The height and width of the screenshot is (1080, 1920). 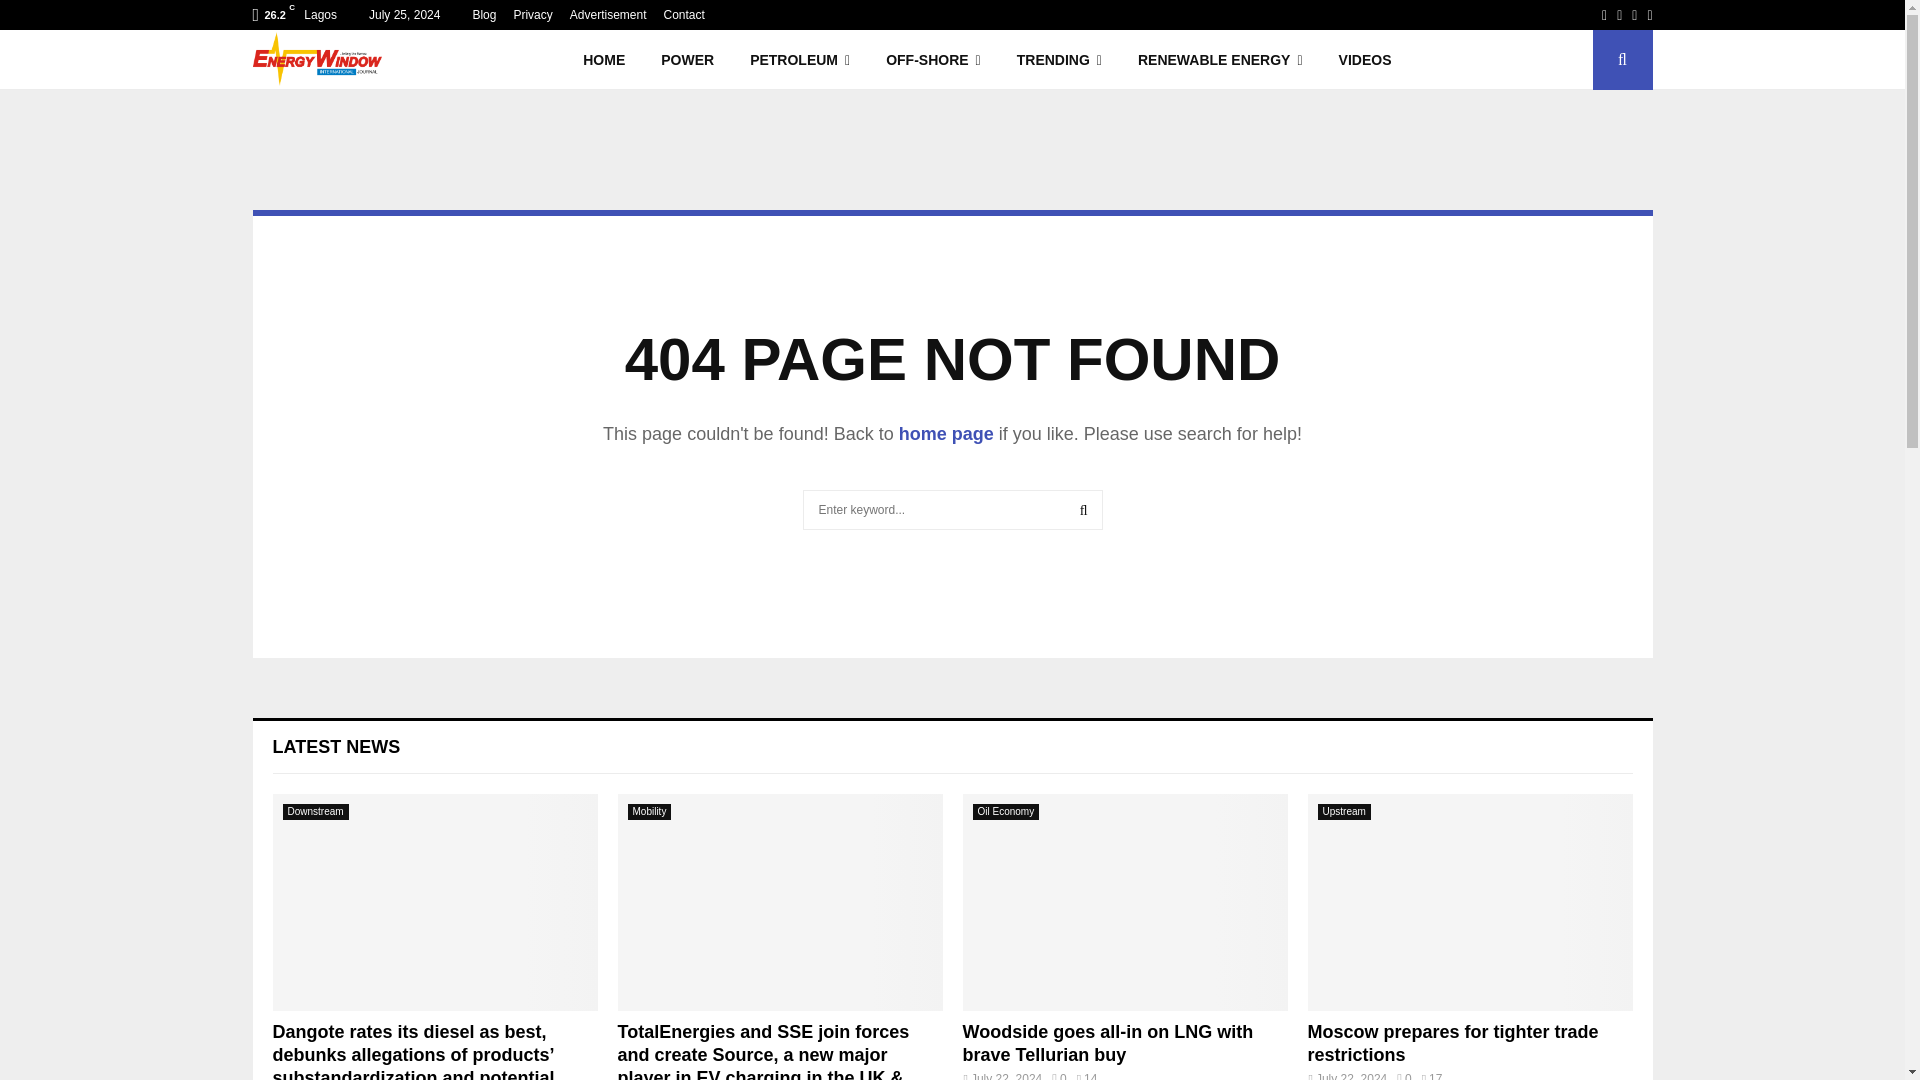 What do you see at coordinates (608, 15) in the screenshot?
I see `Advertisement` at bounding box center [608, 15].